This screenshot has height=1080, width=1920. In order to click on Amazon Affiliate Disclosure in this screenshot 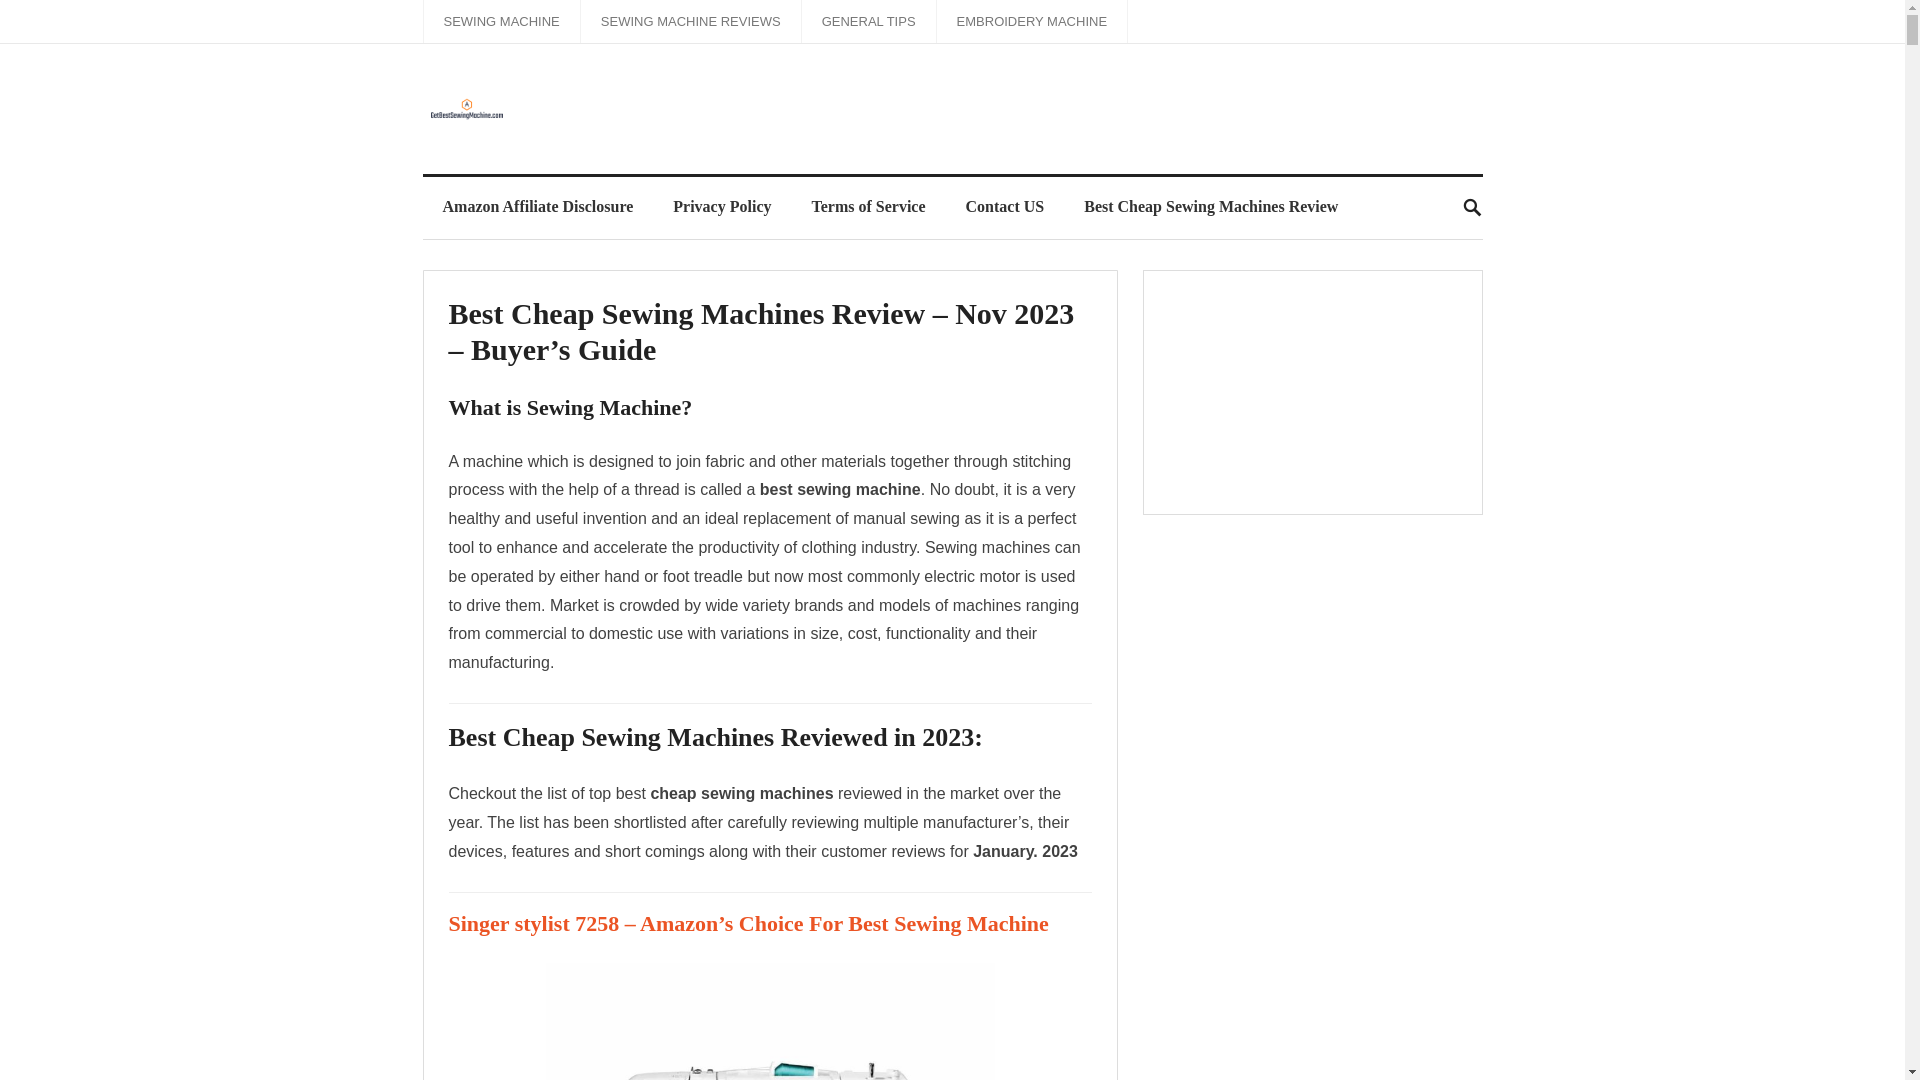, I will do `click(537, 206)`.